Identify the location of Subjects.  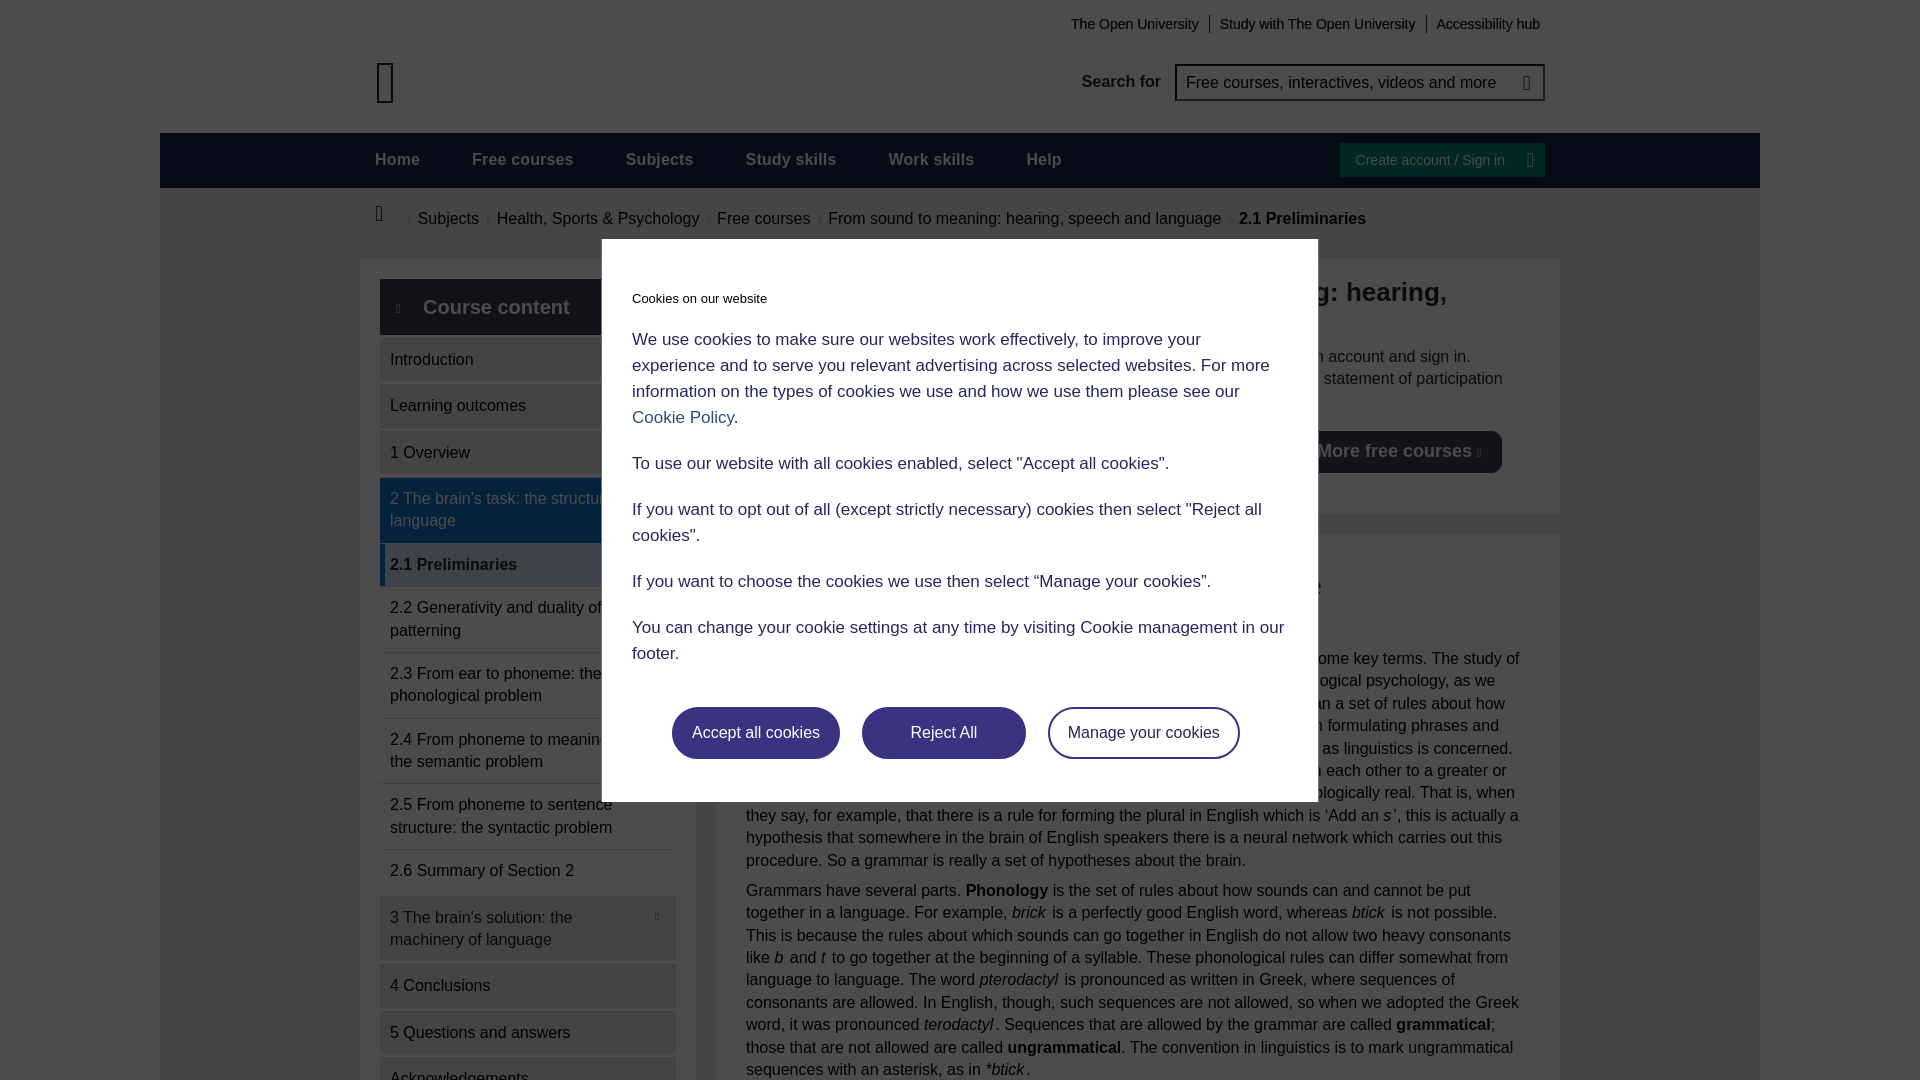
(659, 160).